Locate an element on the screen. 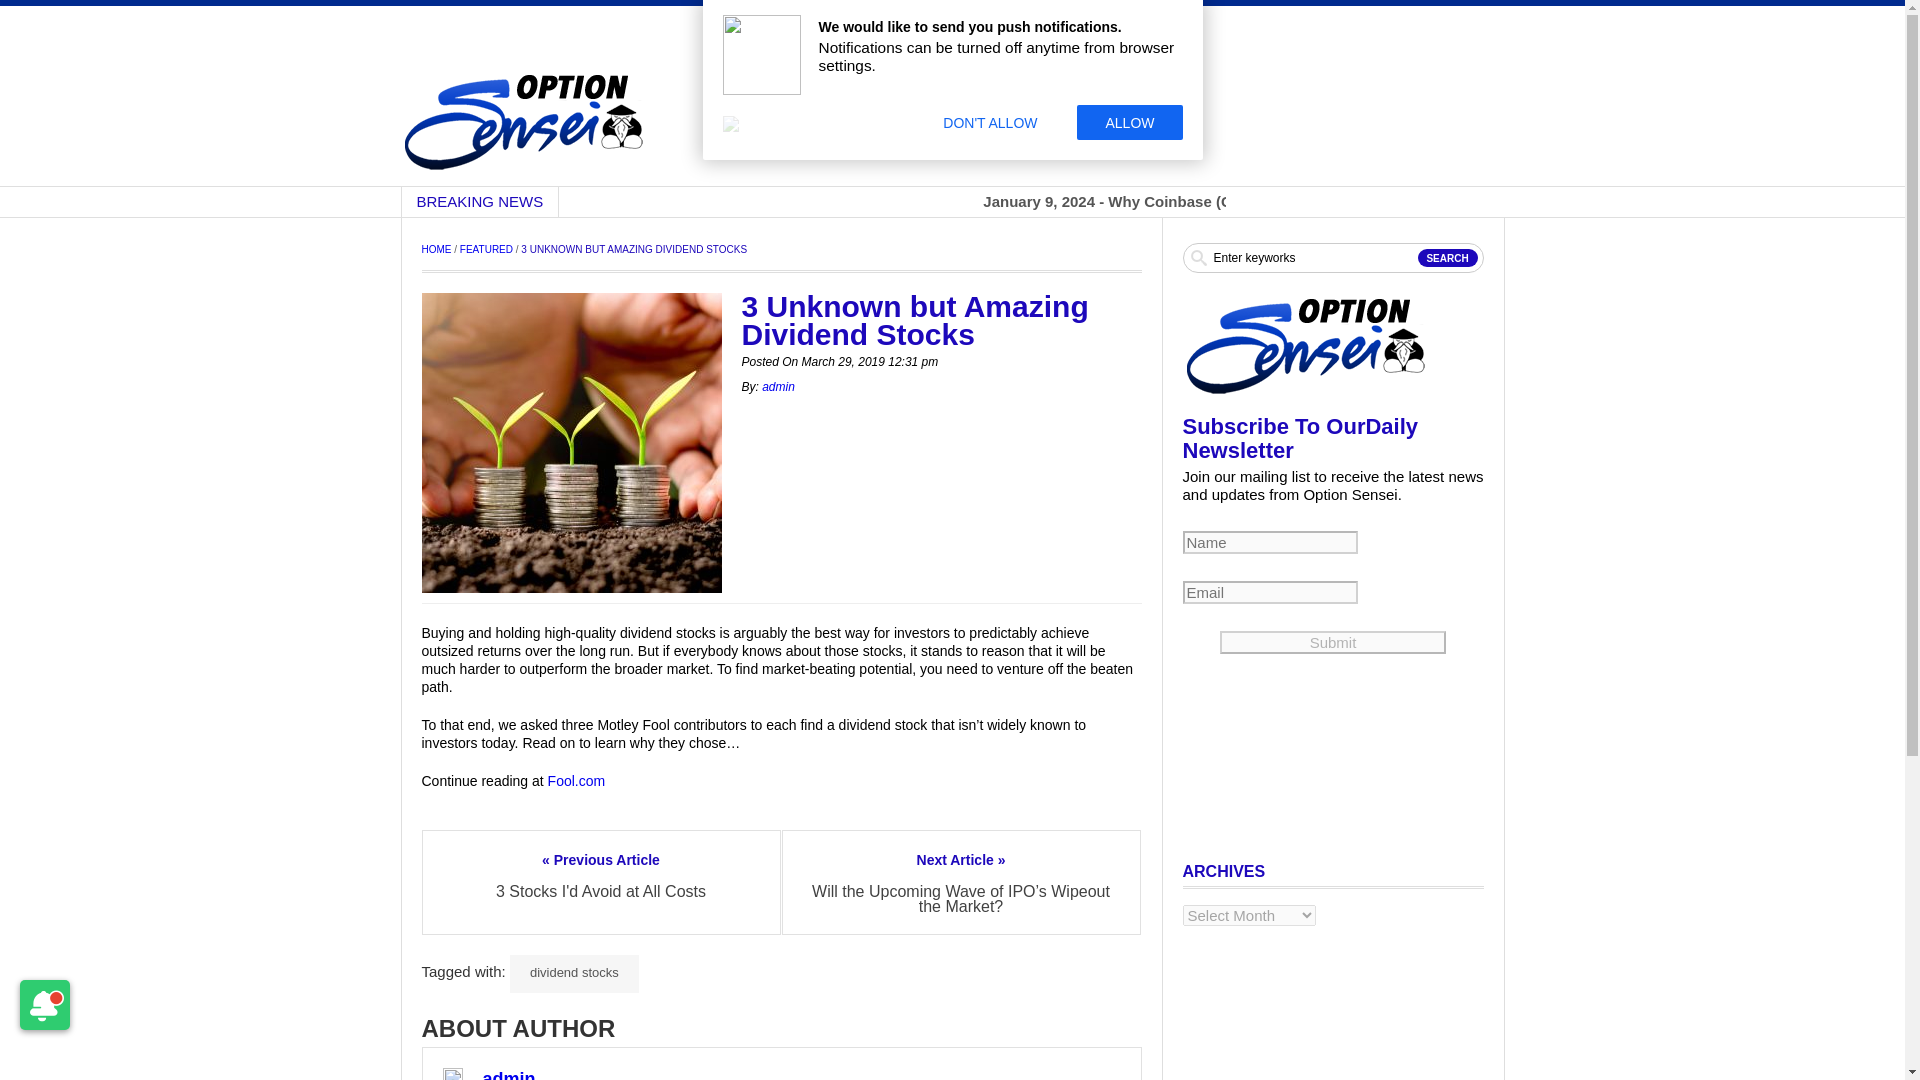 The width and height of the screenshot is (1920, 1080). admin is located at coordinates (508, 1075).